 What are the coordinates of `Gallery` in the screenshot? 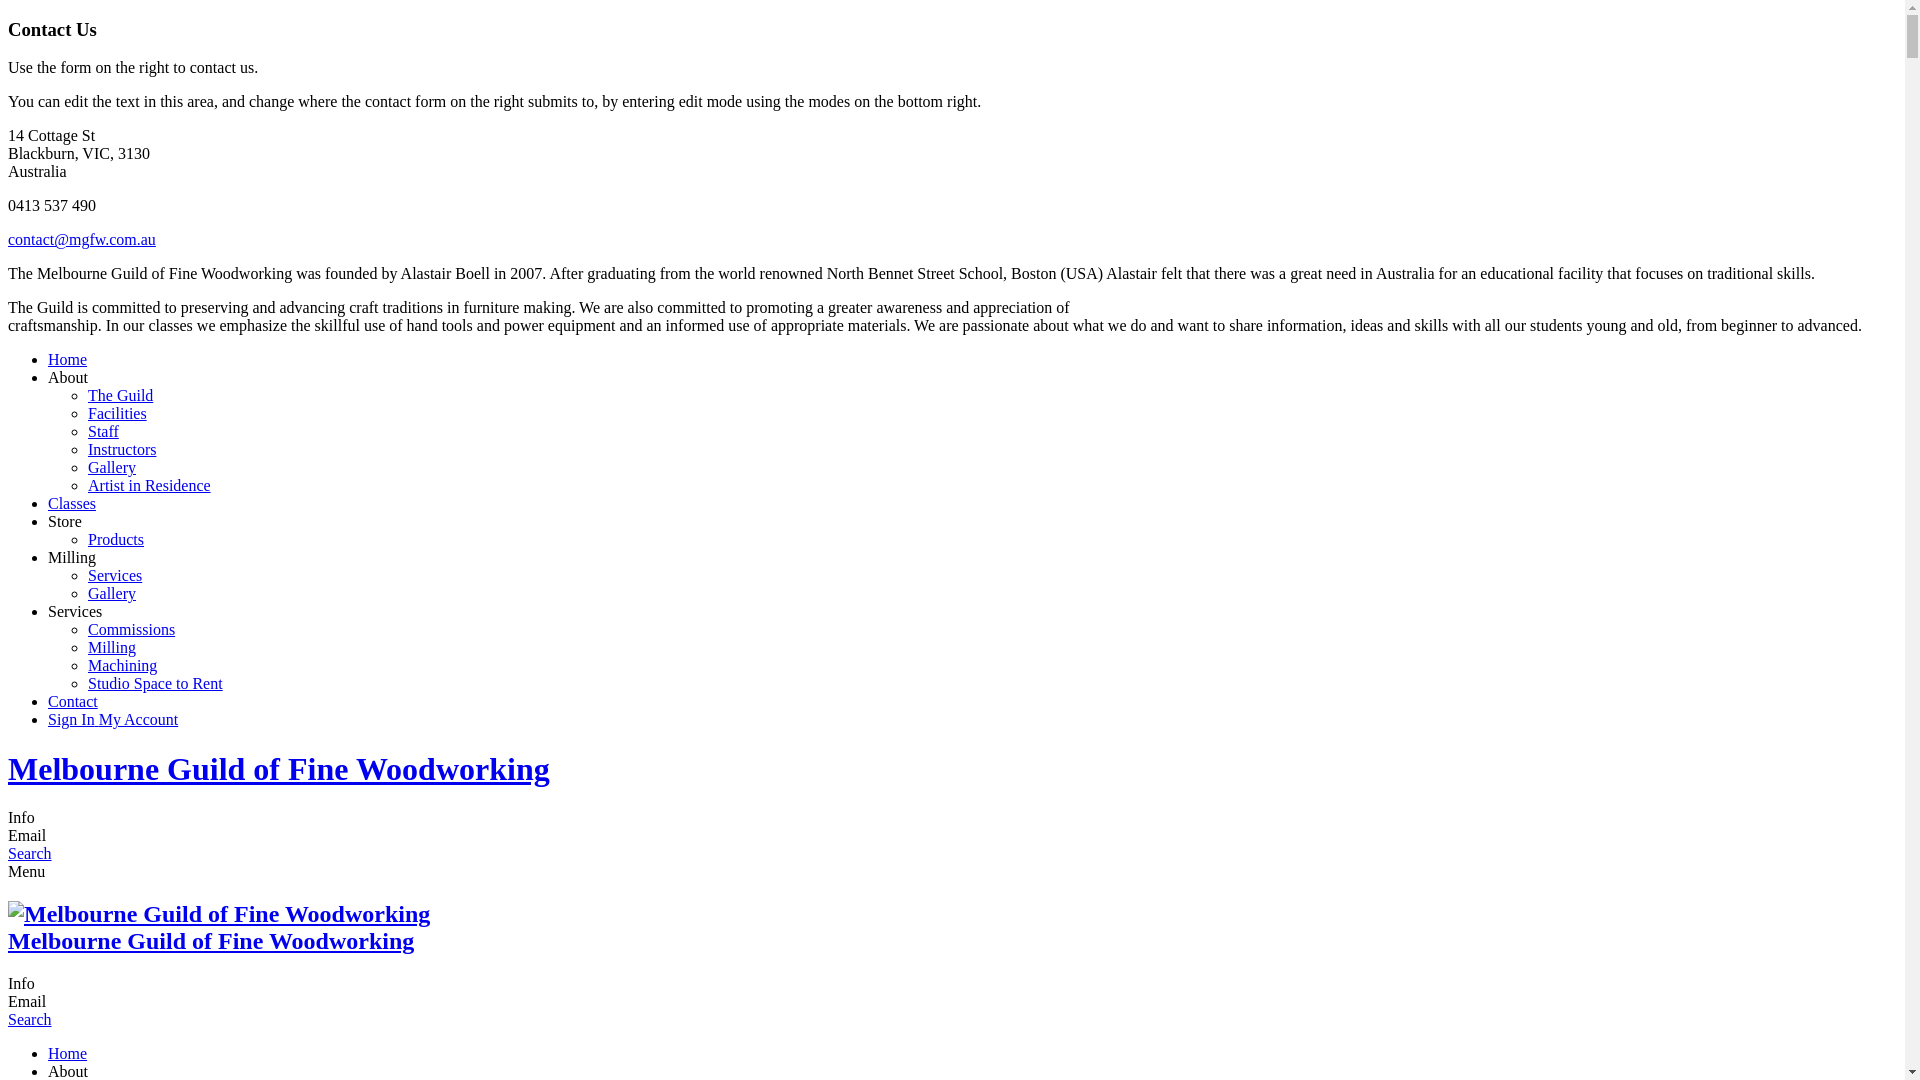 It's located at (112, 468).